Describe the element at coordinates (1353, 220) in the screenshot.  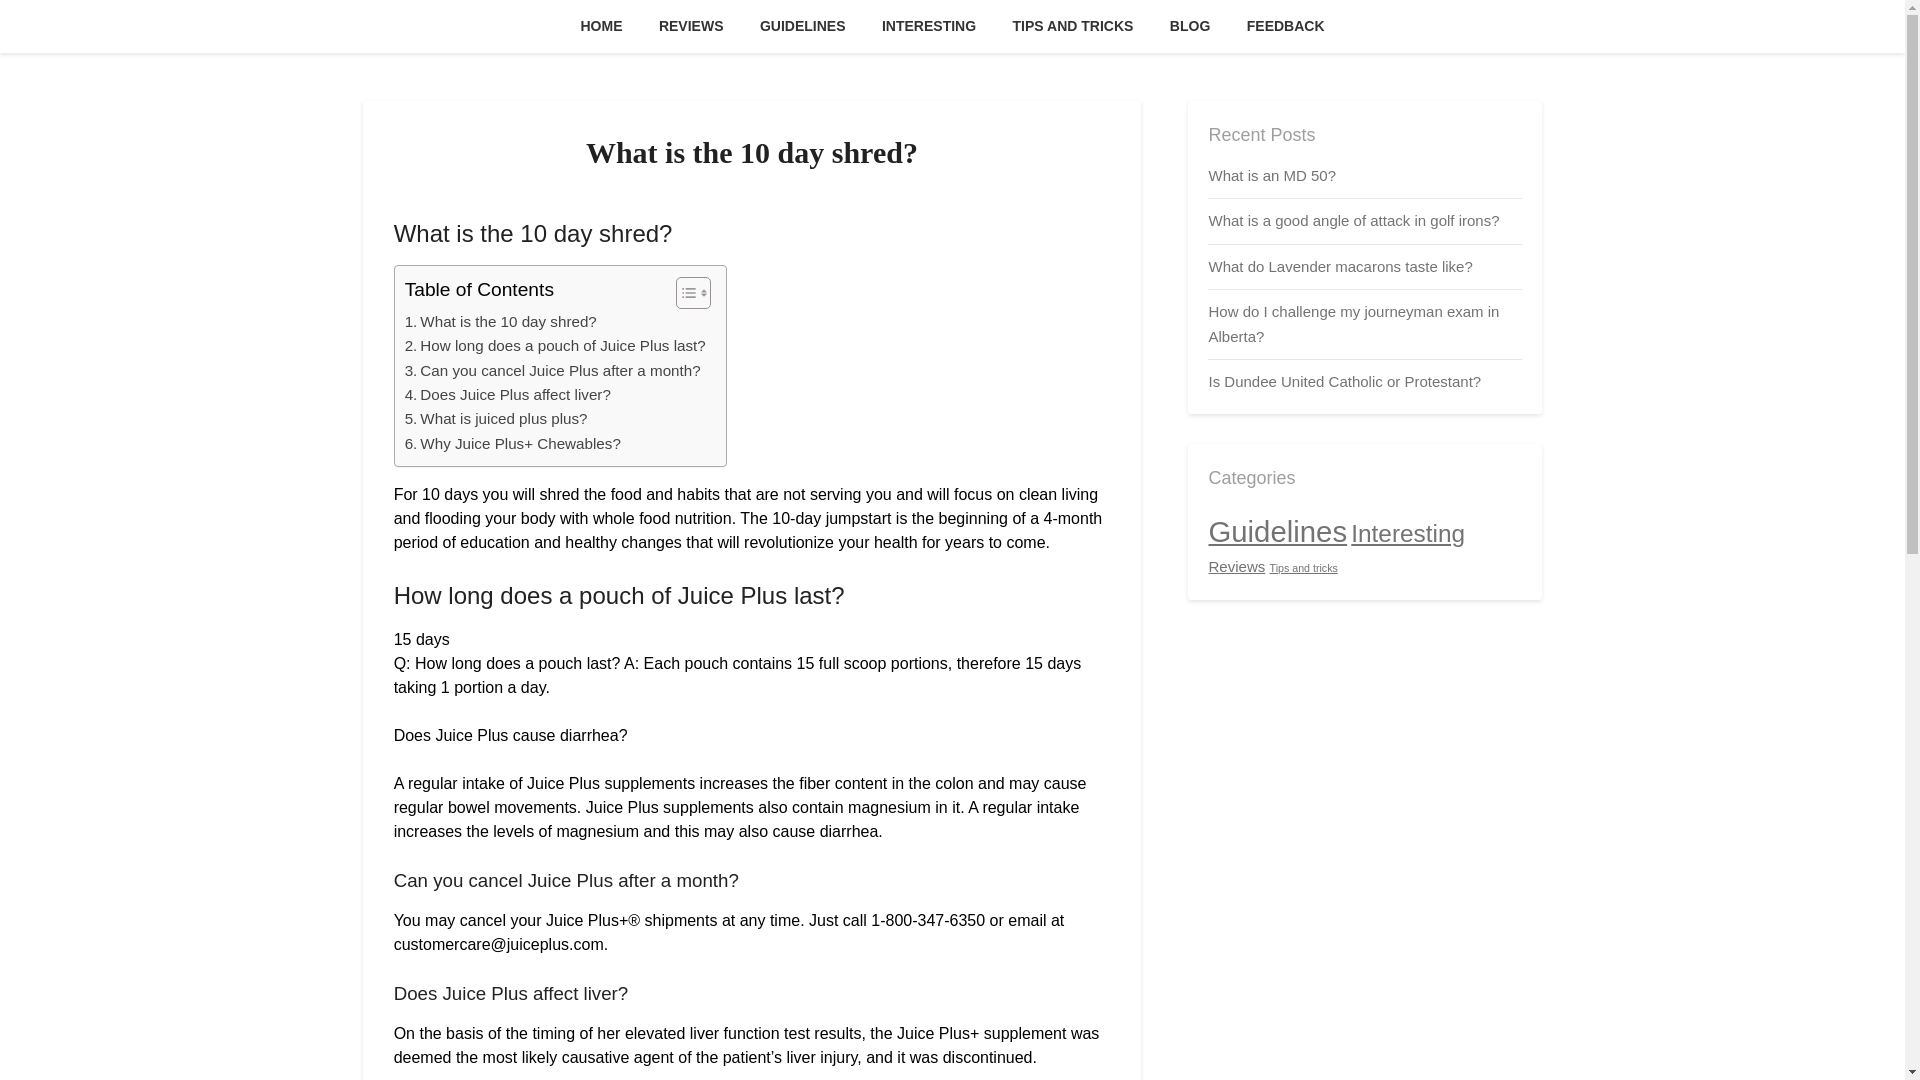
I see `What is a good angle of attack in golf irons?` at that location.